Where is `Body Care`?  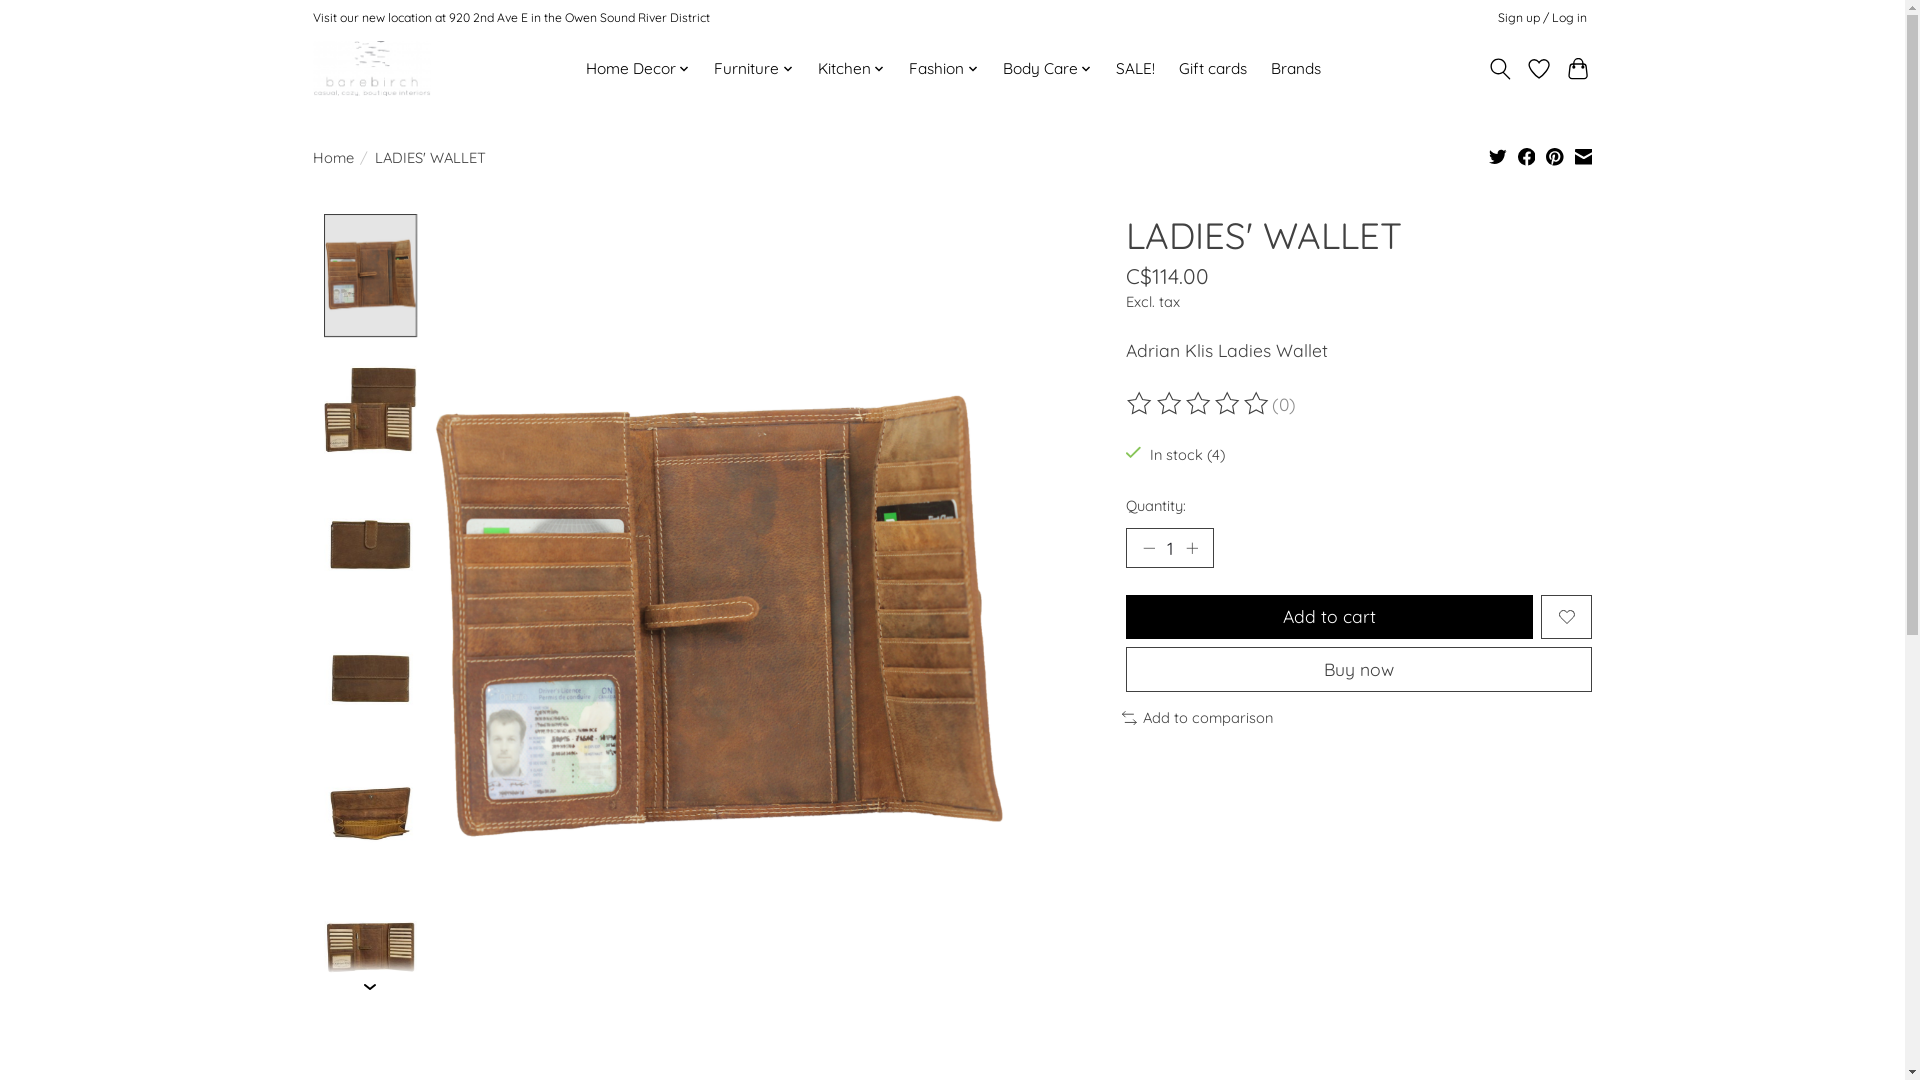
Body Care is located at coordinates (1046, 68).